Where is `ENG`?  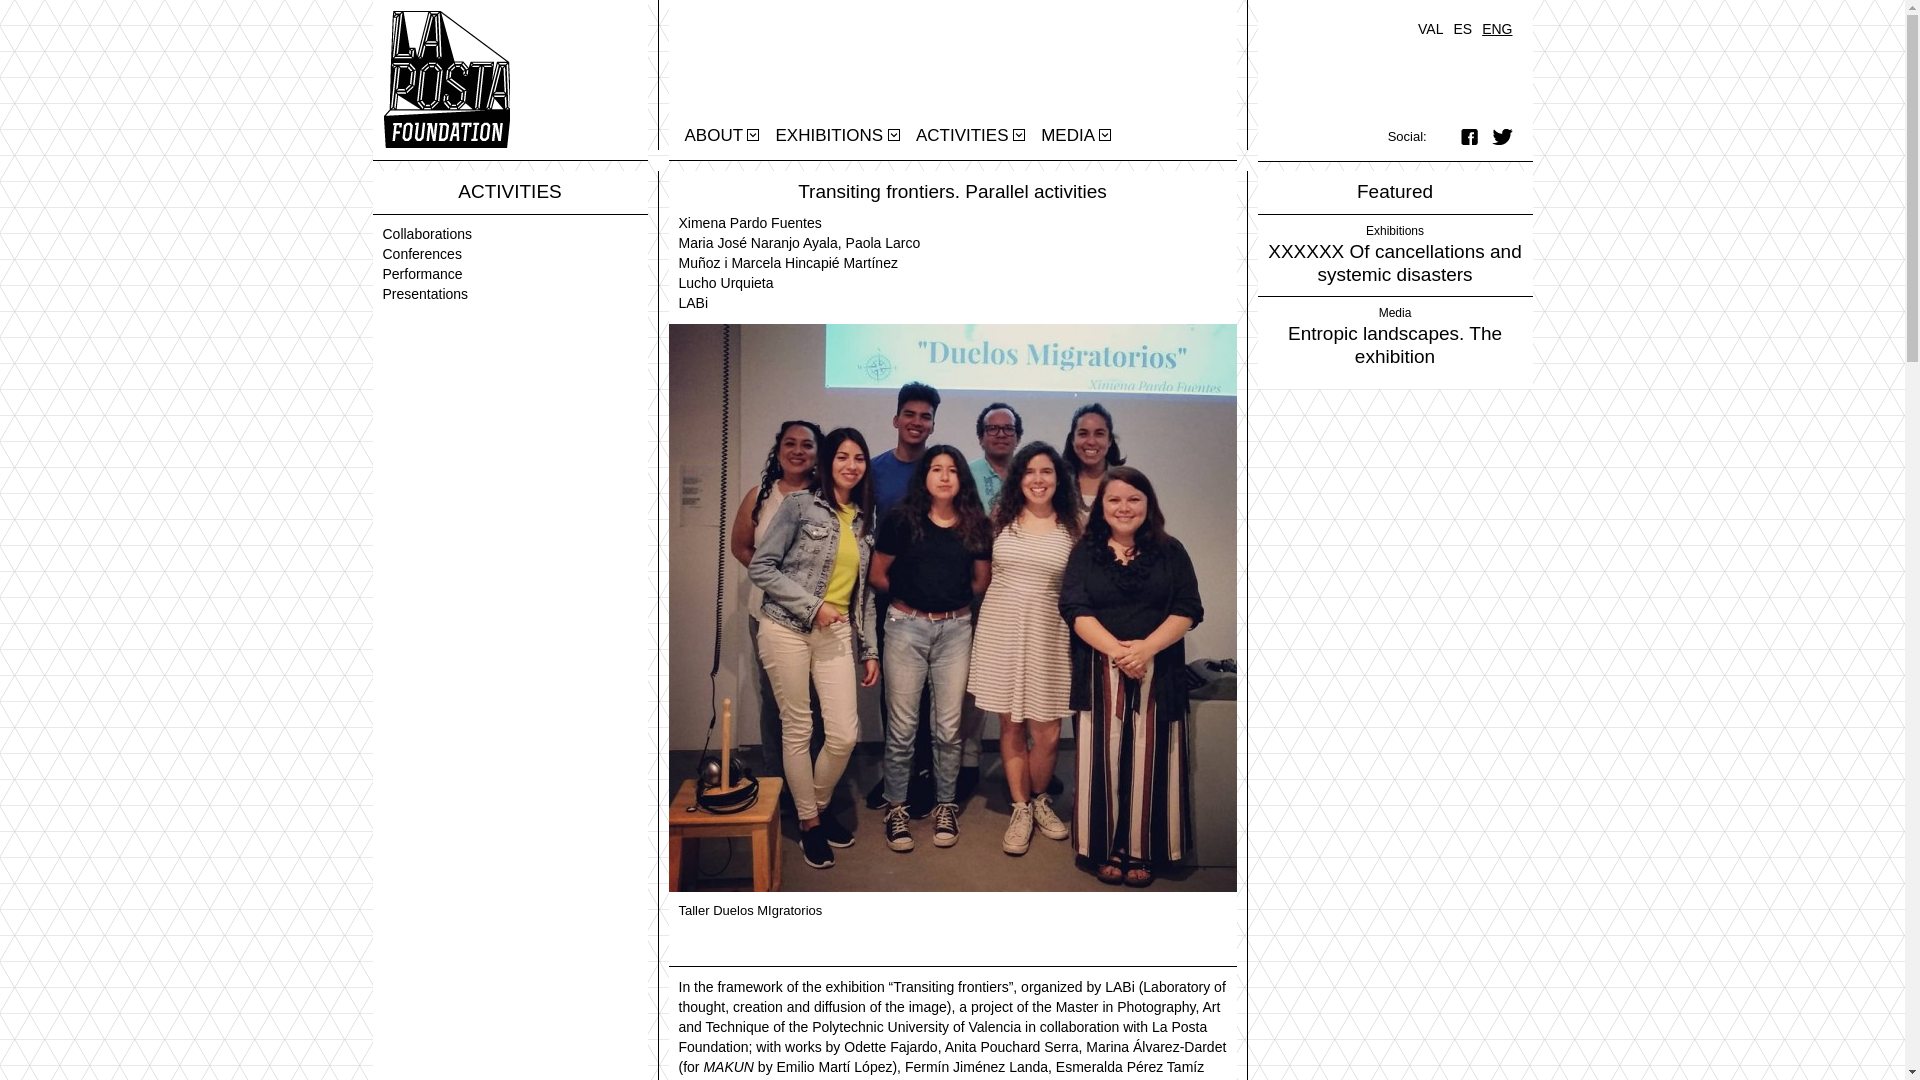
ENG is located at coordinates (1497, 28).